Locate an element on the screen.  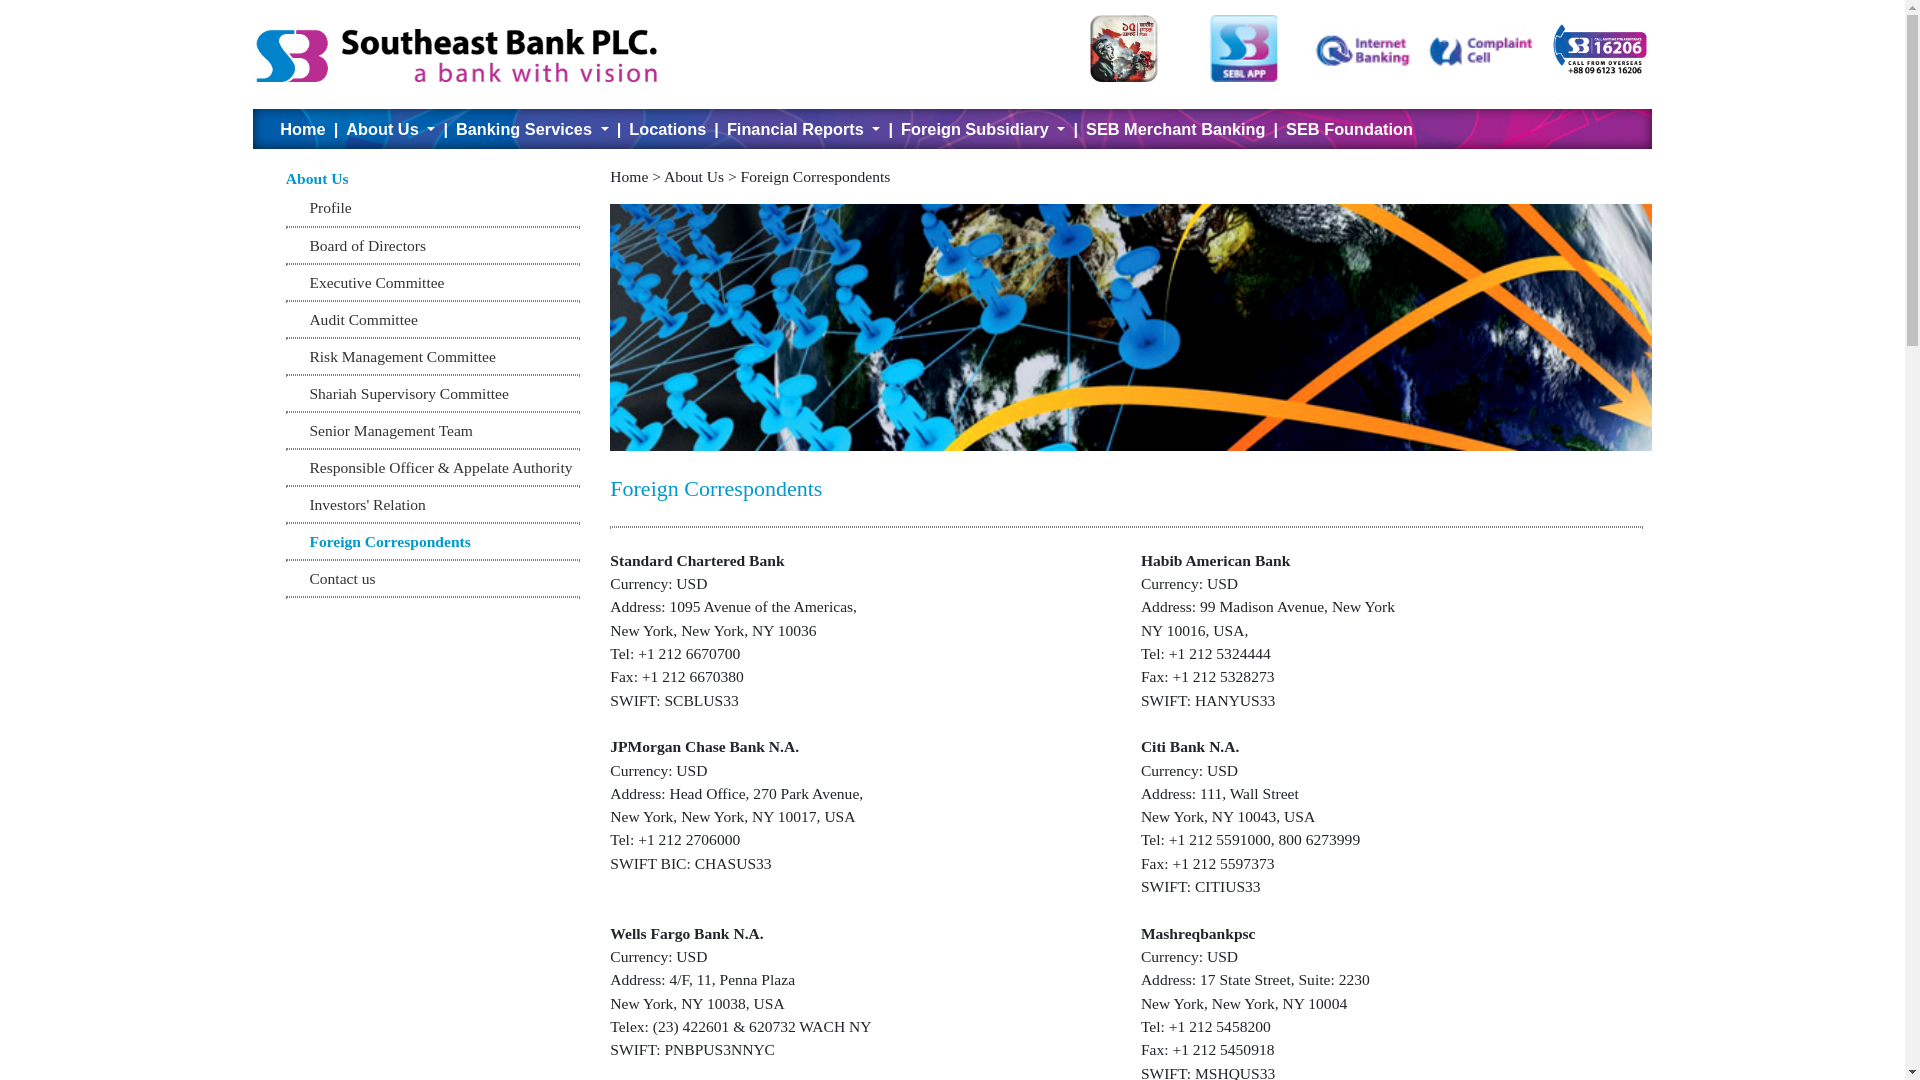
Risk Management Committee is located at coordinates (402, 356).